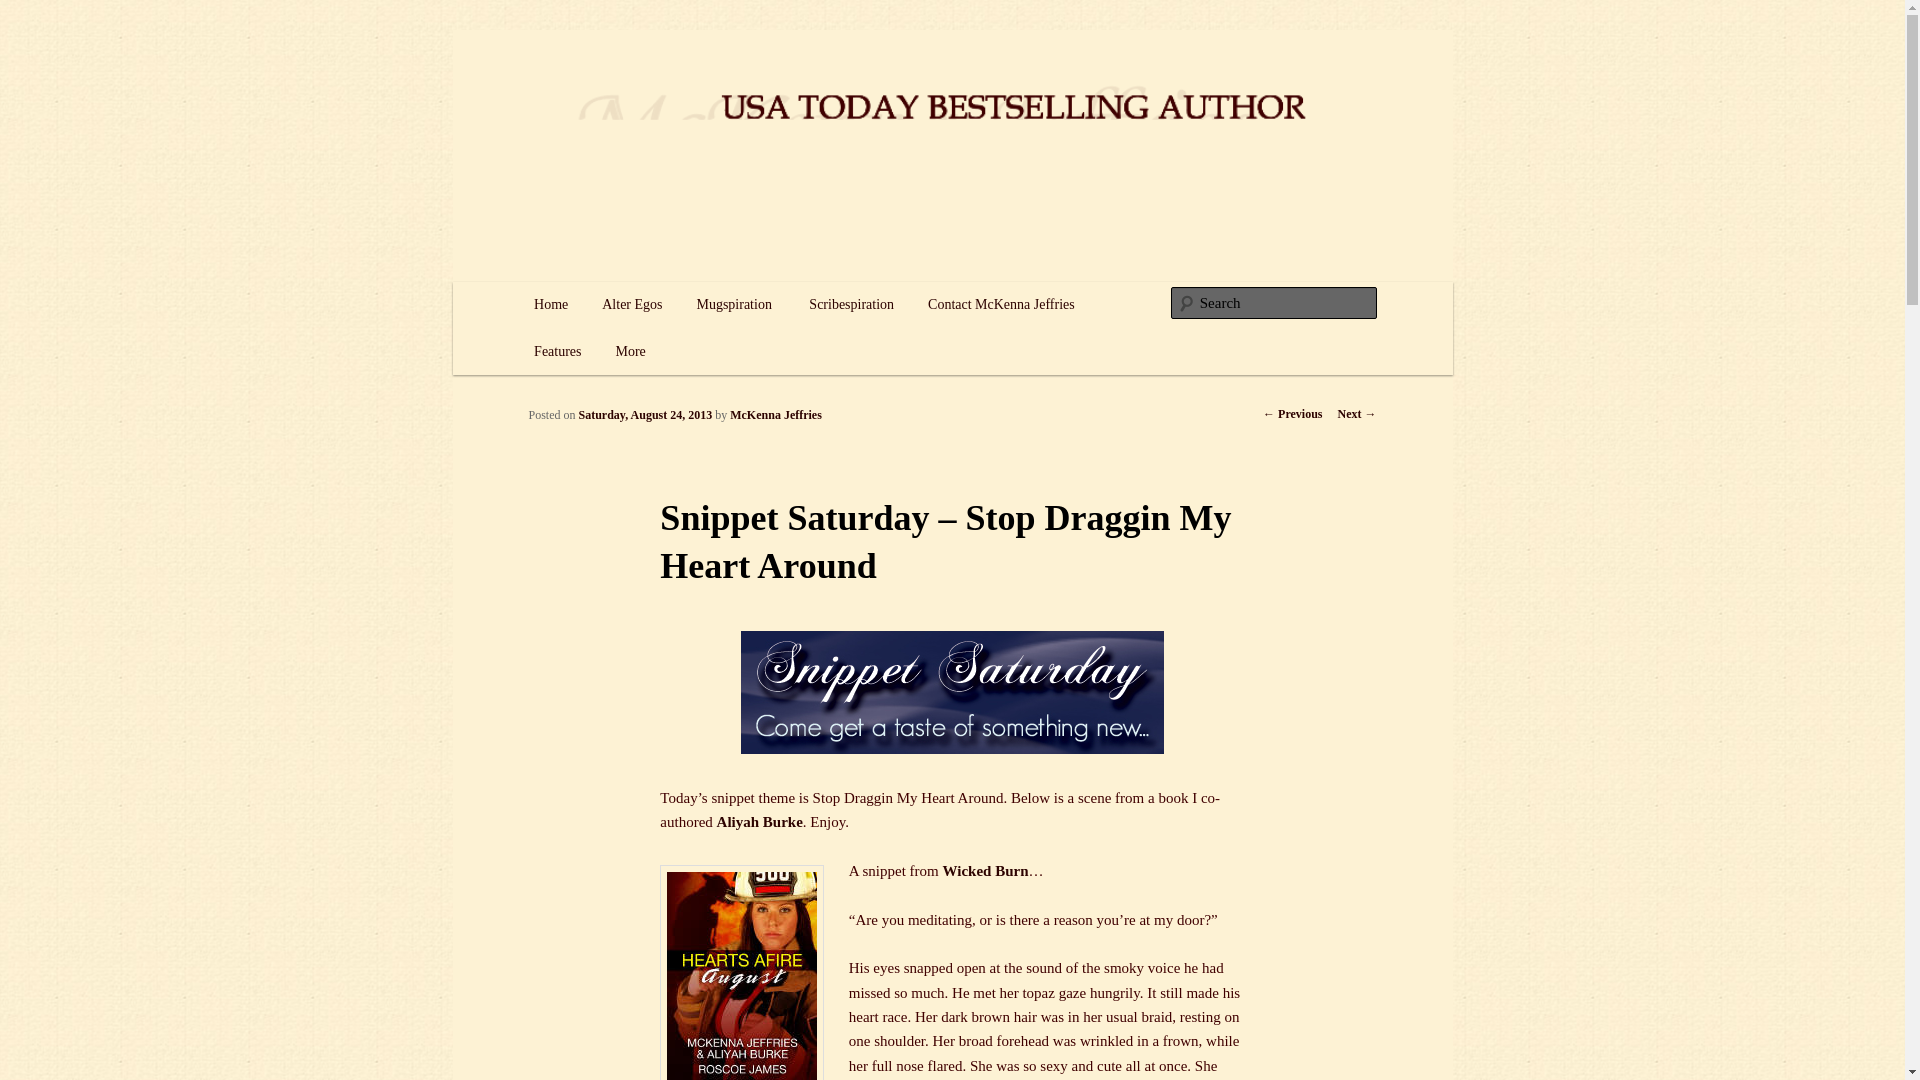 This screenshot has width=1920, height=1080. Describe the element at coordinates (735, 305) in the screenshot. I see `Mugspiration ` at that location.